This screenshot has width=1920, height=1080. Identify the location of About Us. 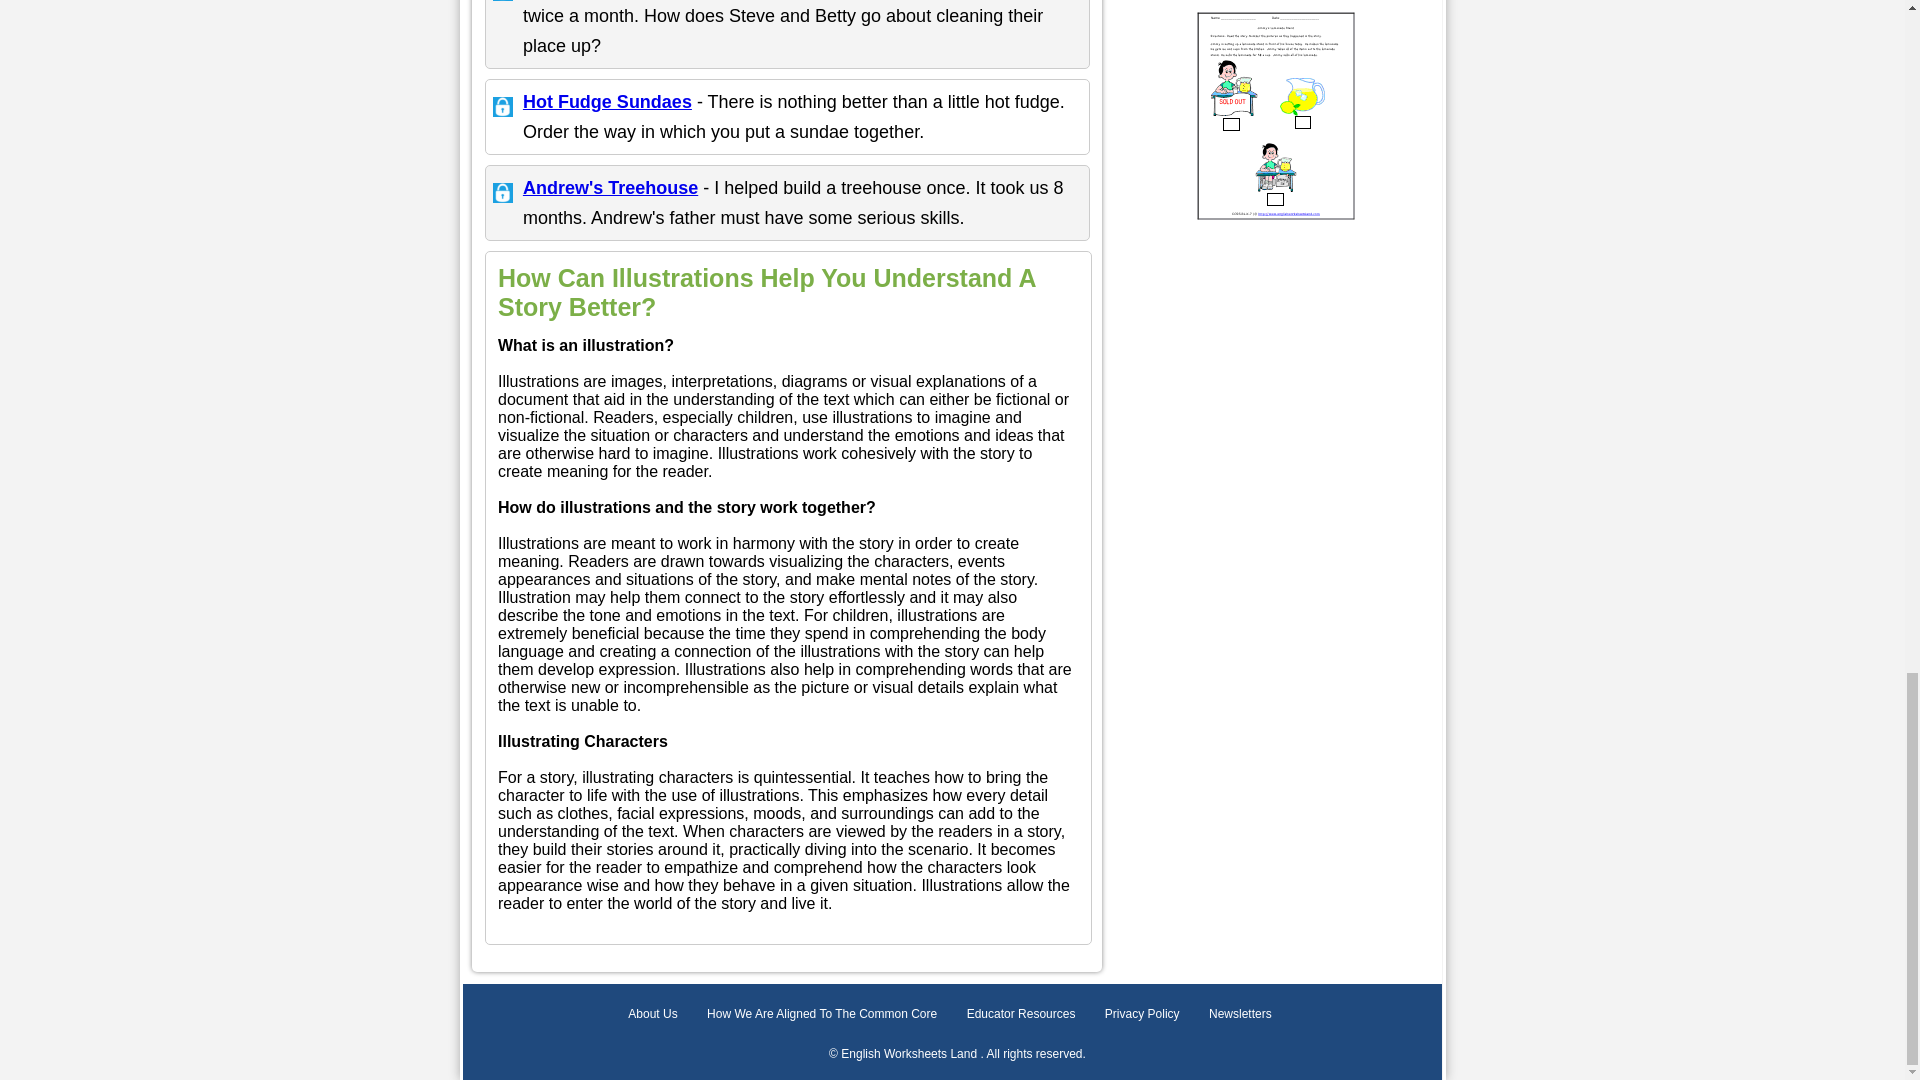
(652, 1013).